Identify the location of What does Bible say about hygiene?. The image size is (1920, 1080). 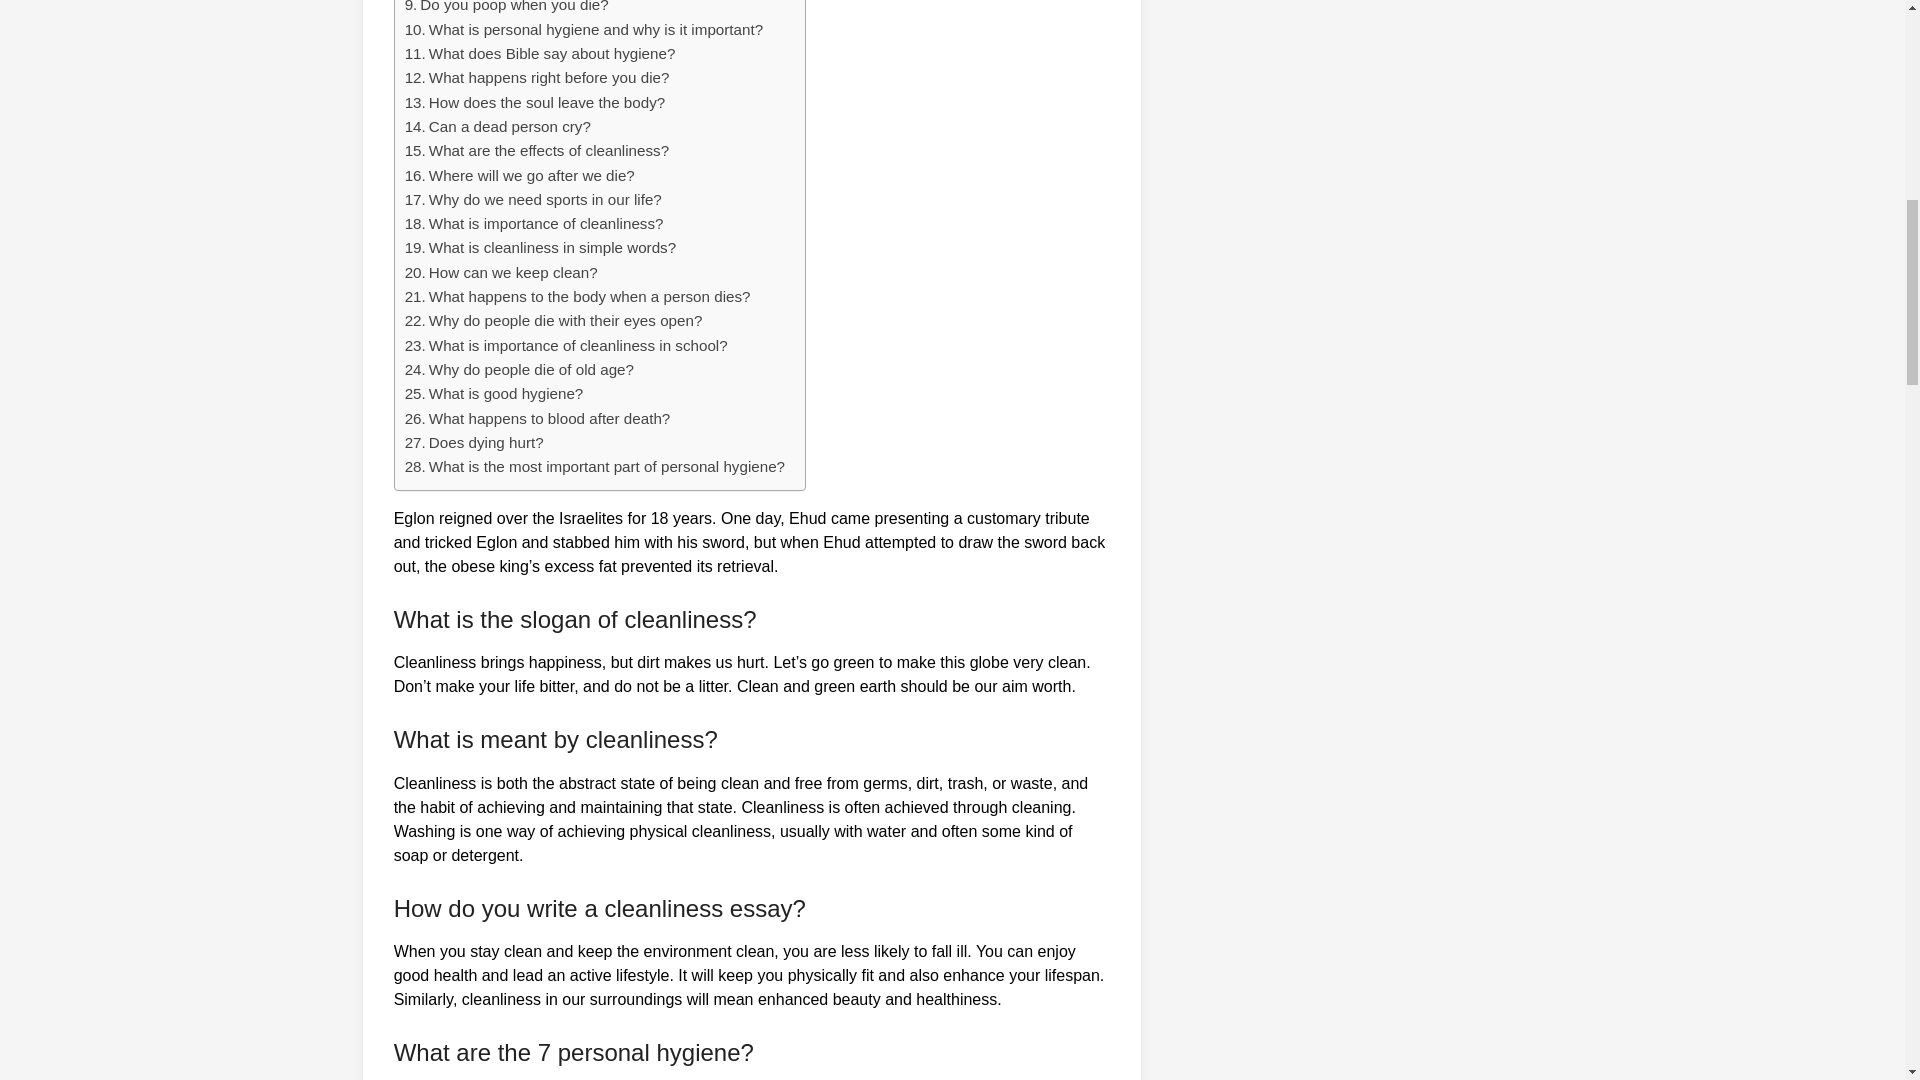
(552, 53).